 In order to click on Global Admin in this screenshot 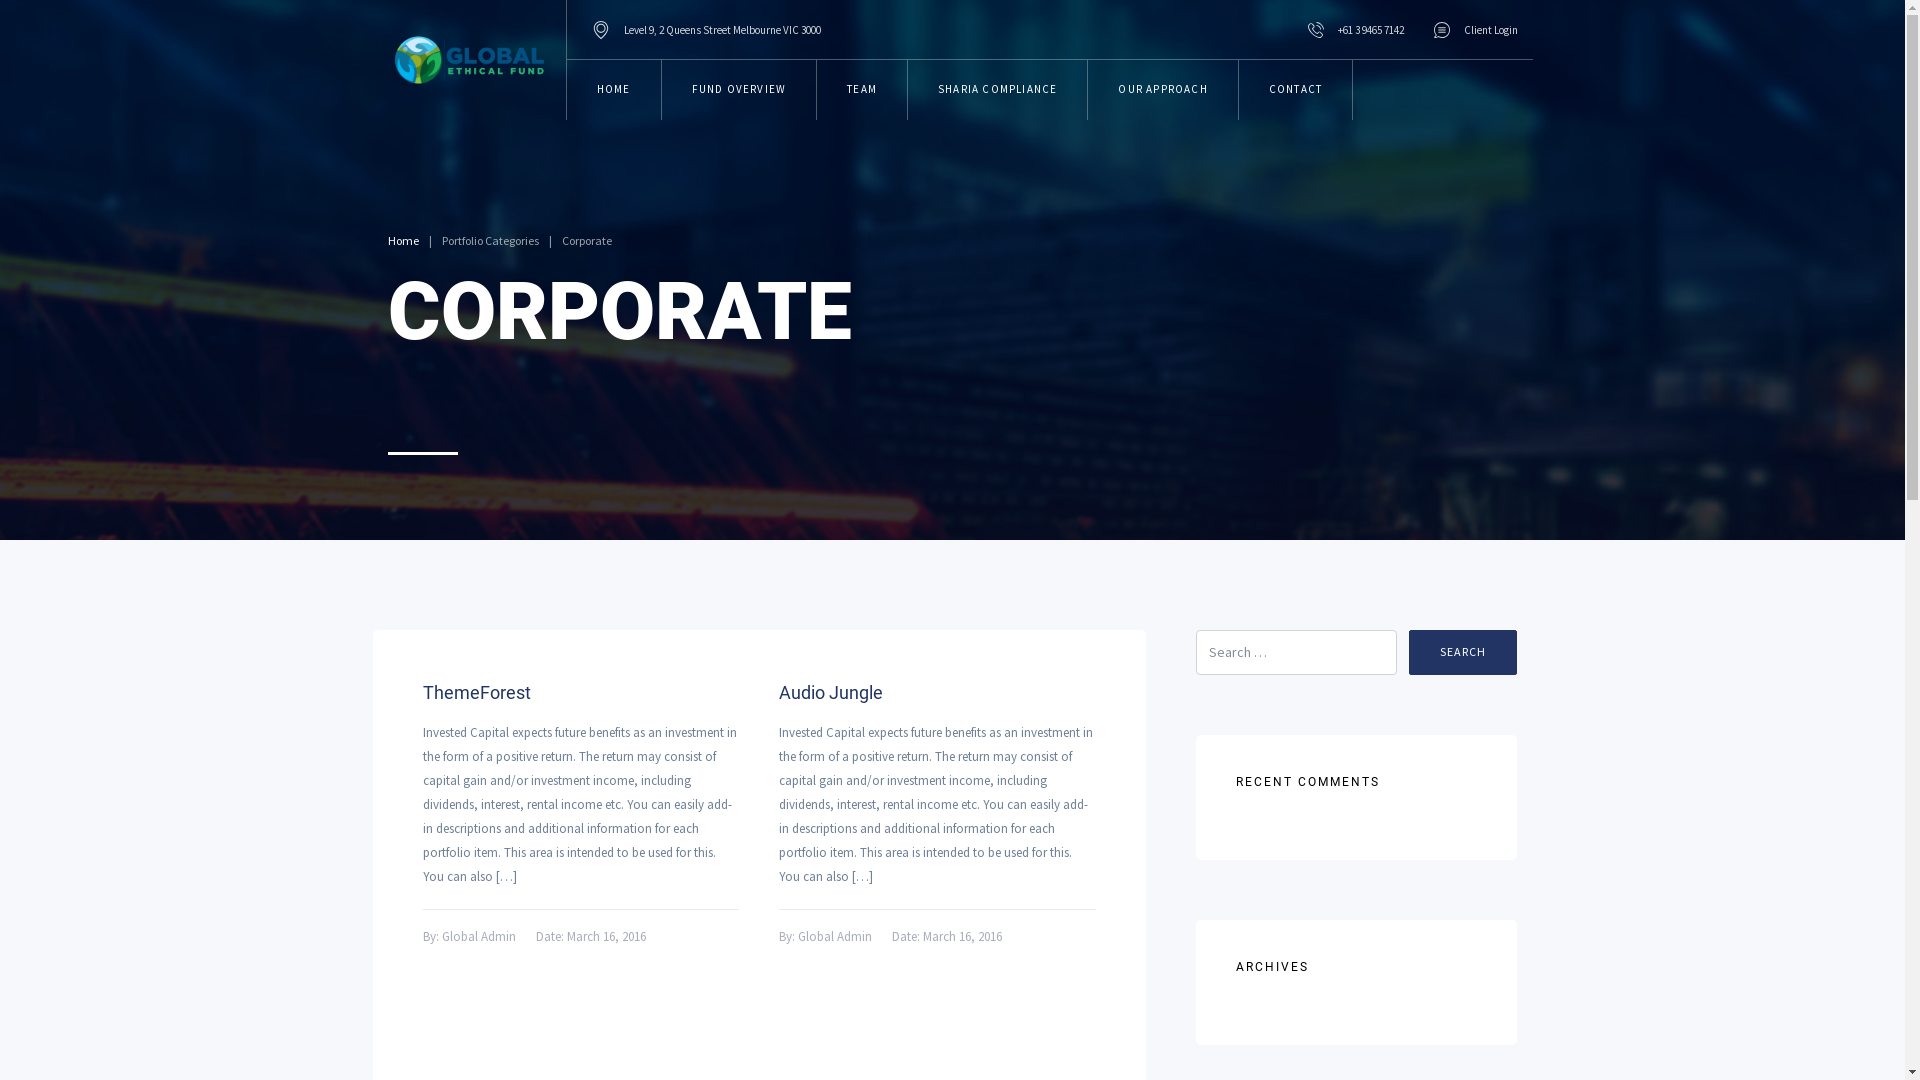, I will do `click(479, 936)`.